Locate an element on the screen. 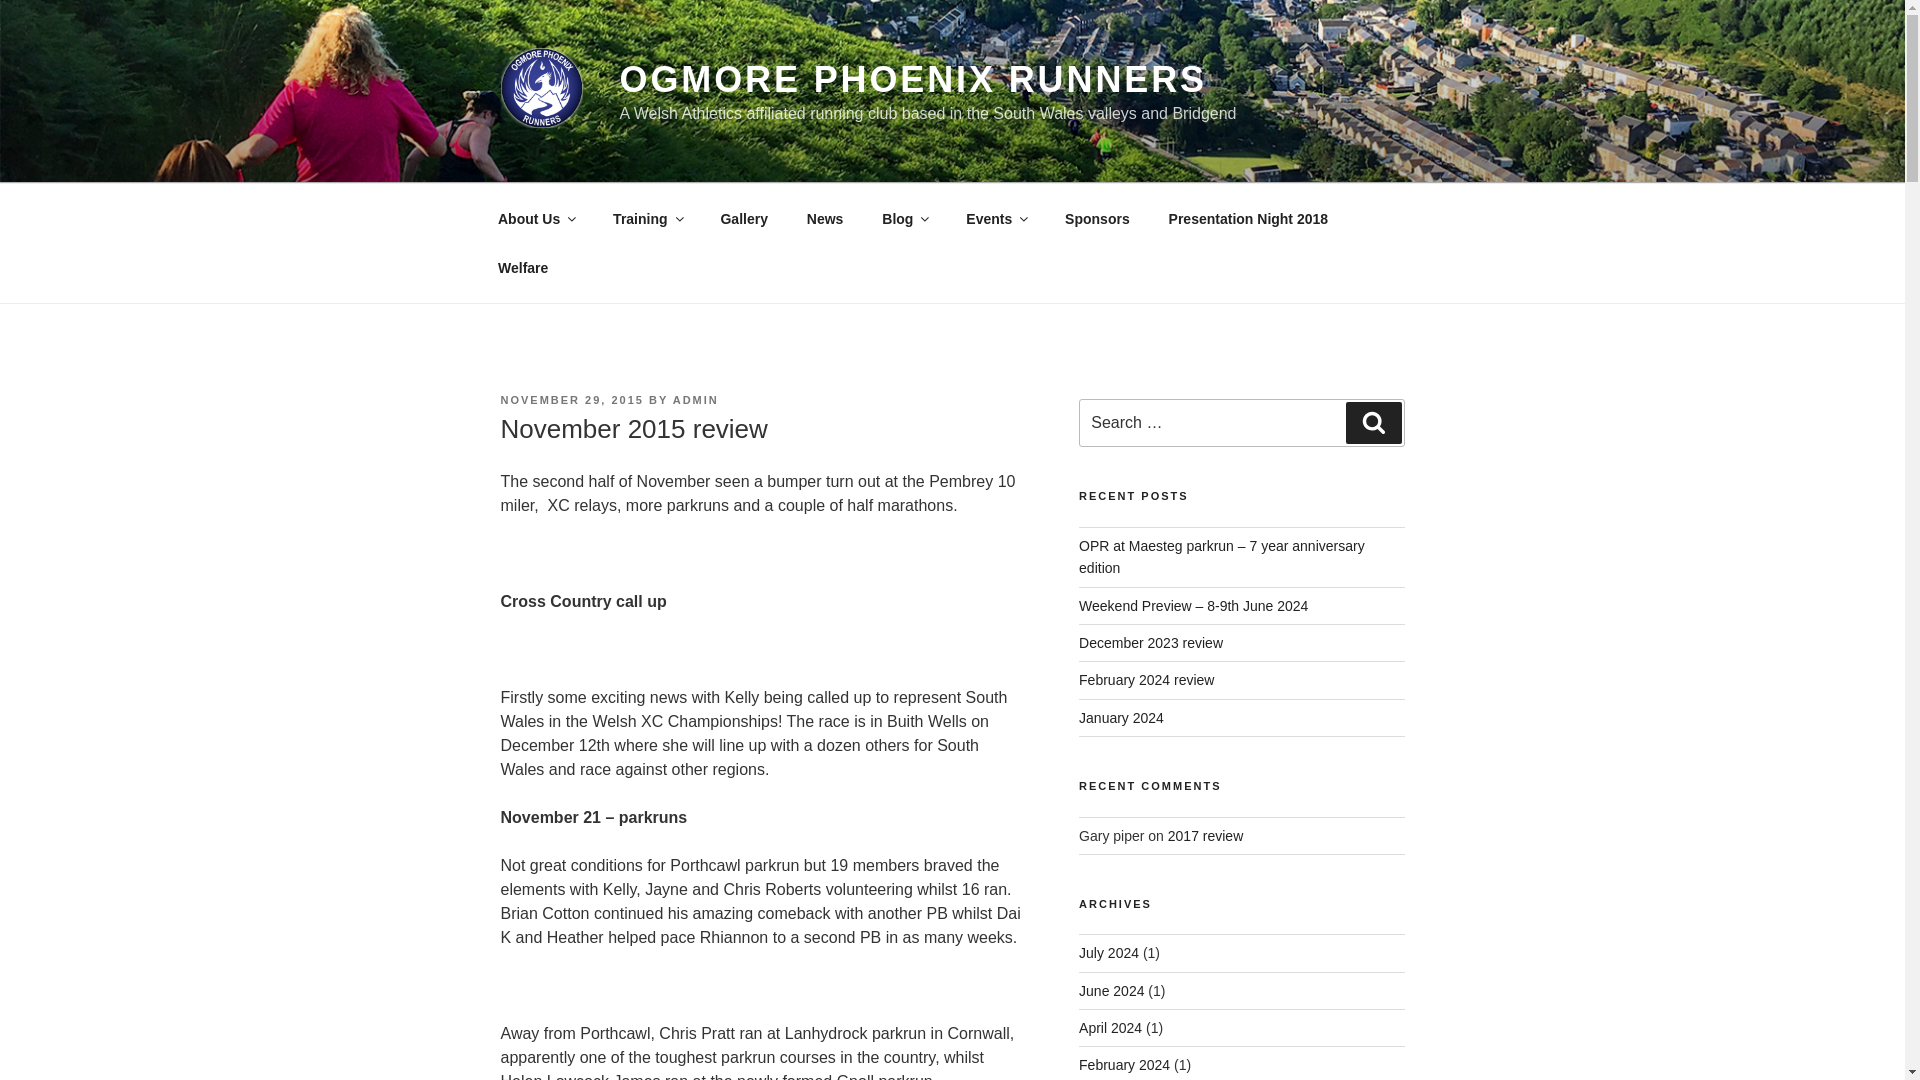 The width and height of the screenshot is (1920, 1080). Search is located at coordinates (1373, 422).